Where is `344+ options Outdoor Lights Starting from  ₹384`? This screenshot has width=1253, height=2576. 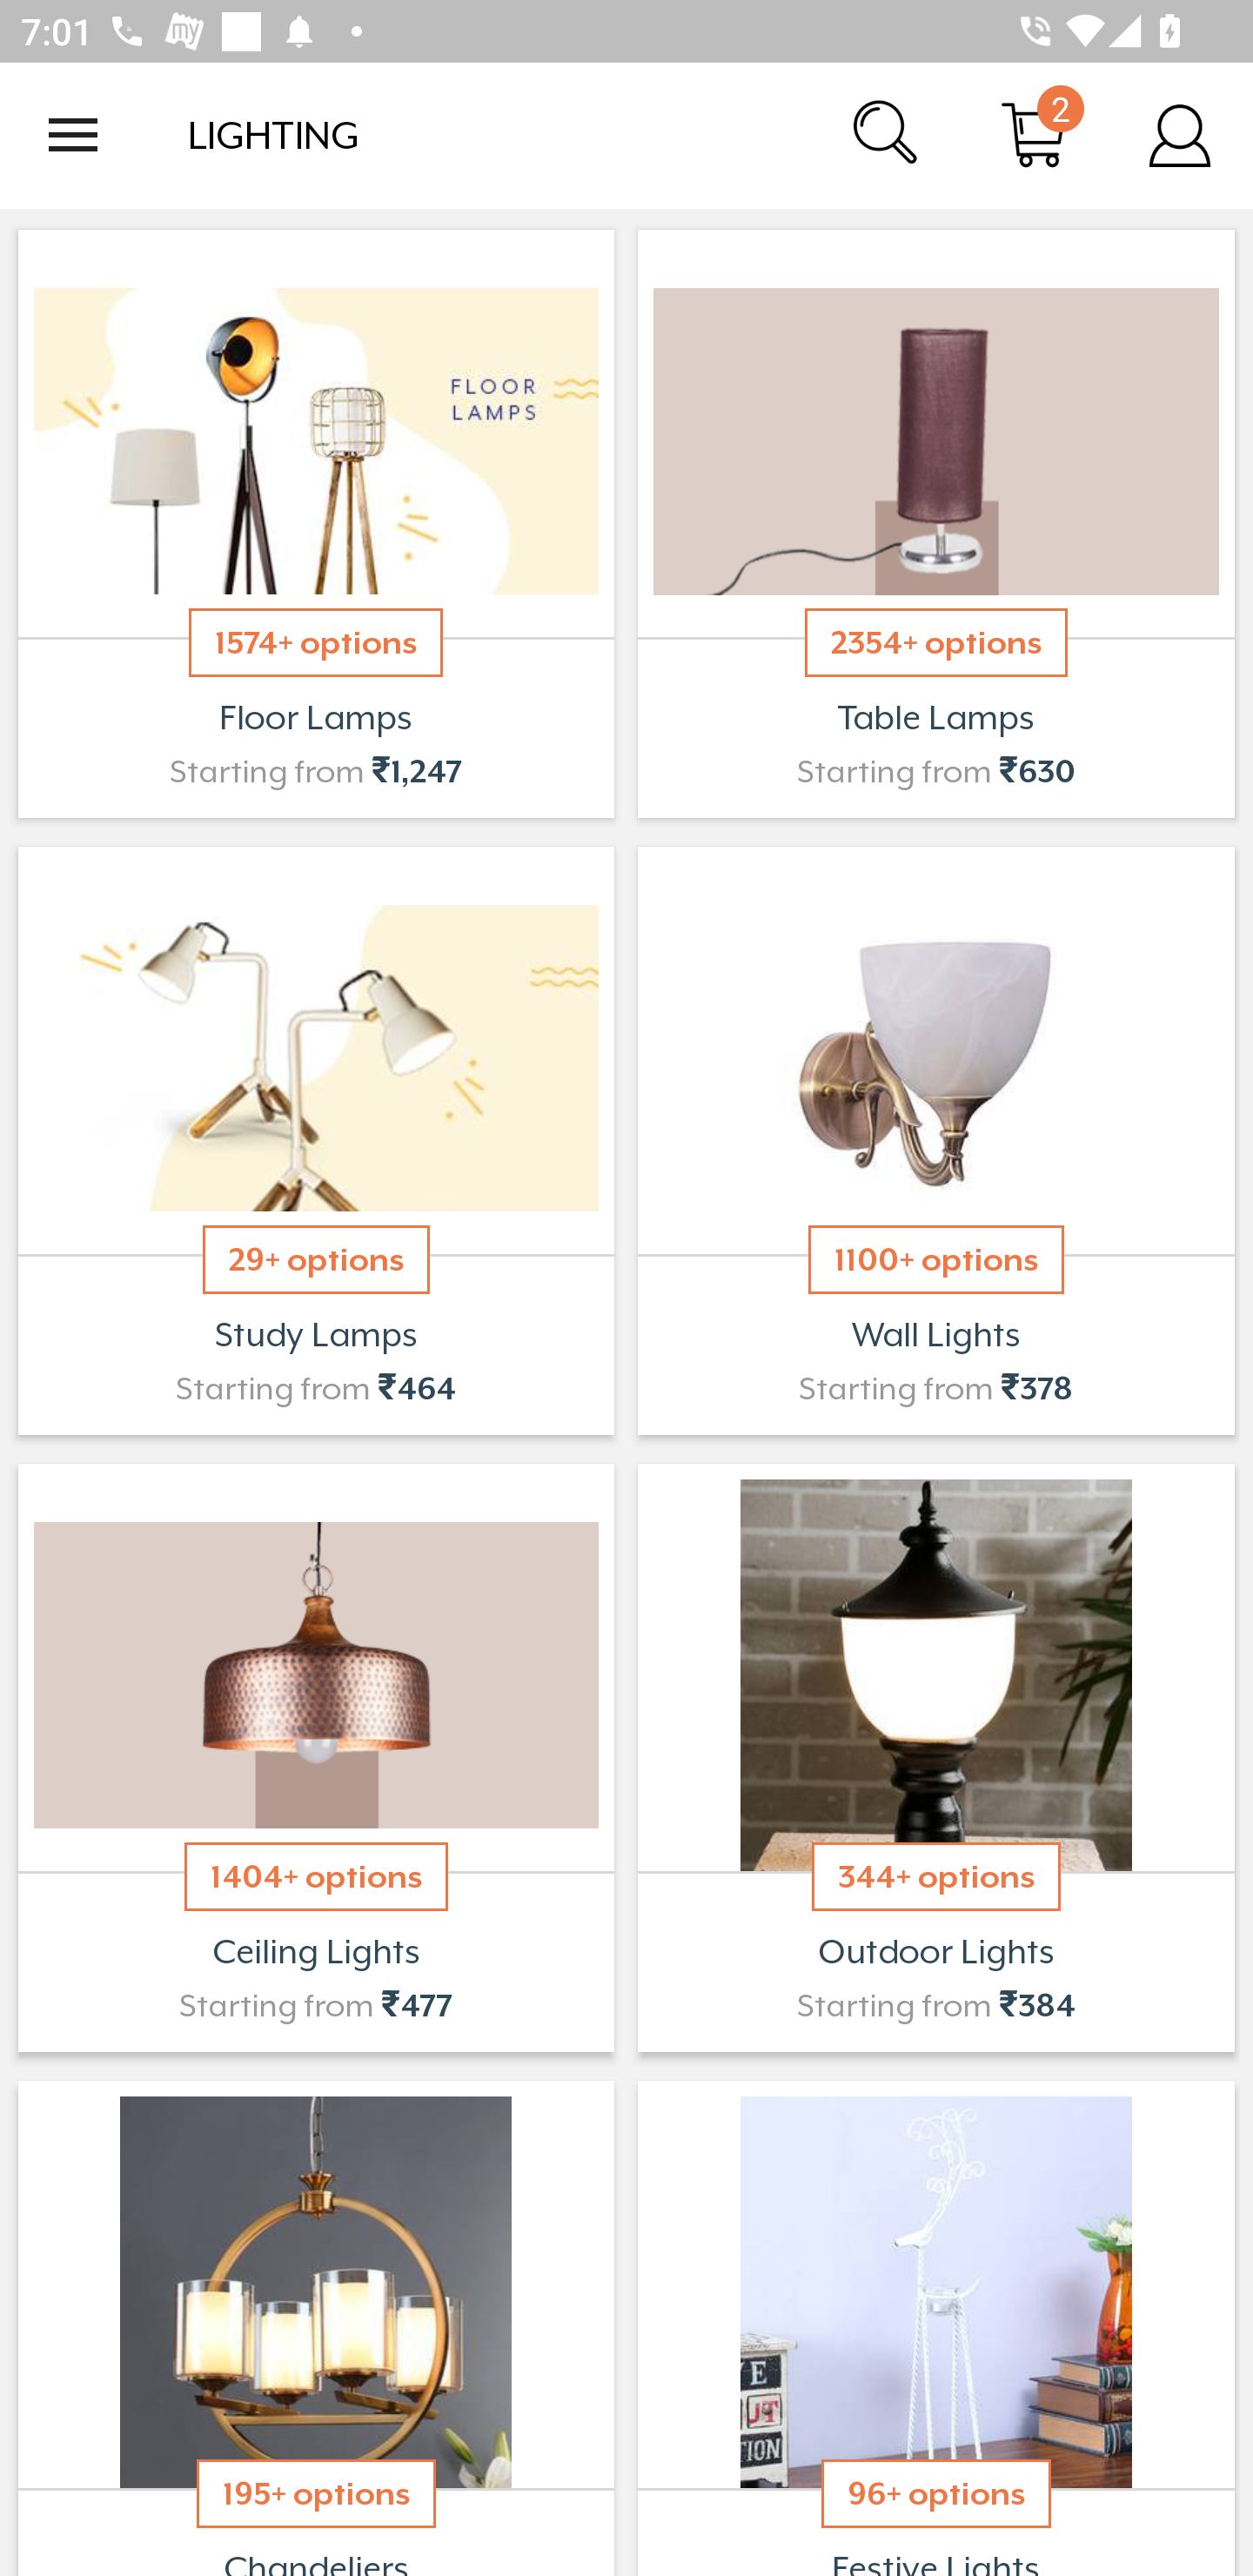
344+ options Outdoor Lights Starting from  ₹384 is located at coordinates (936, 1758).